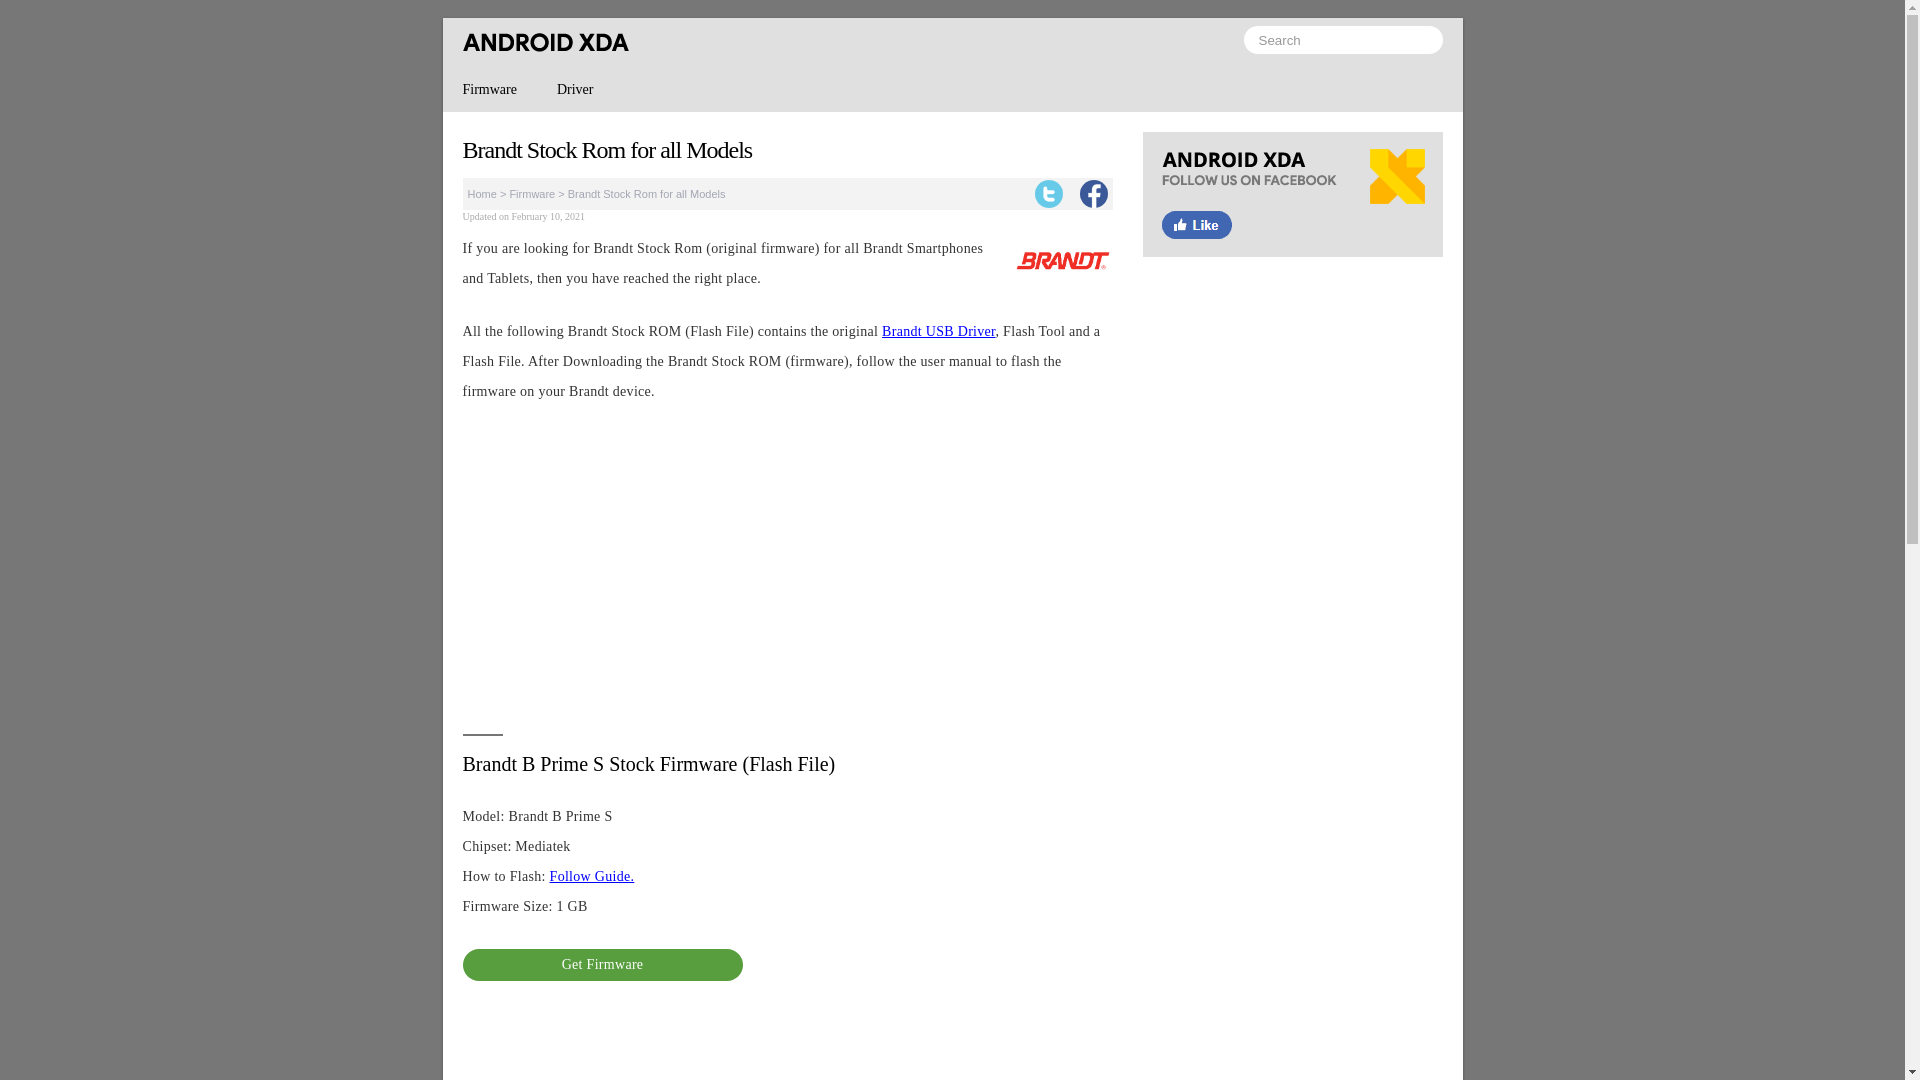 The image size is (1920, 1080). Describe the element at coordinates (1344, 40) in the screenshot. I see `Search` at that location.